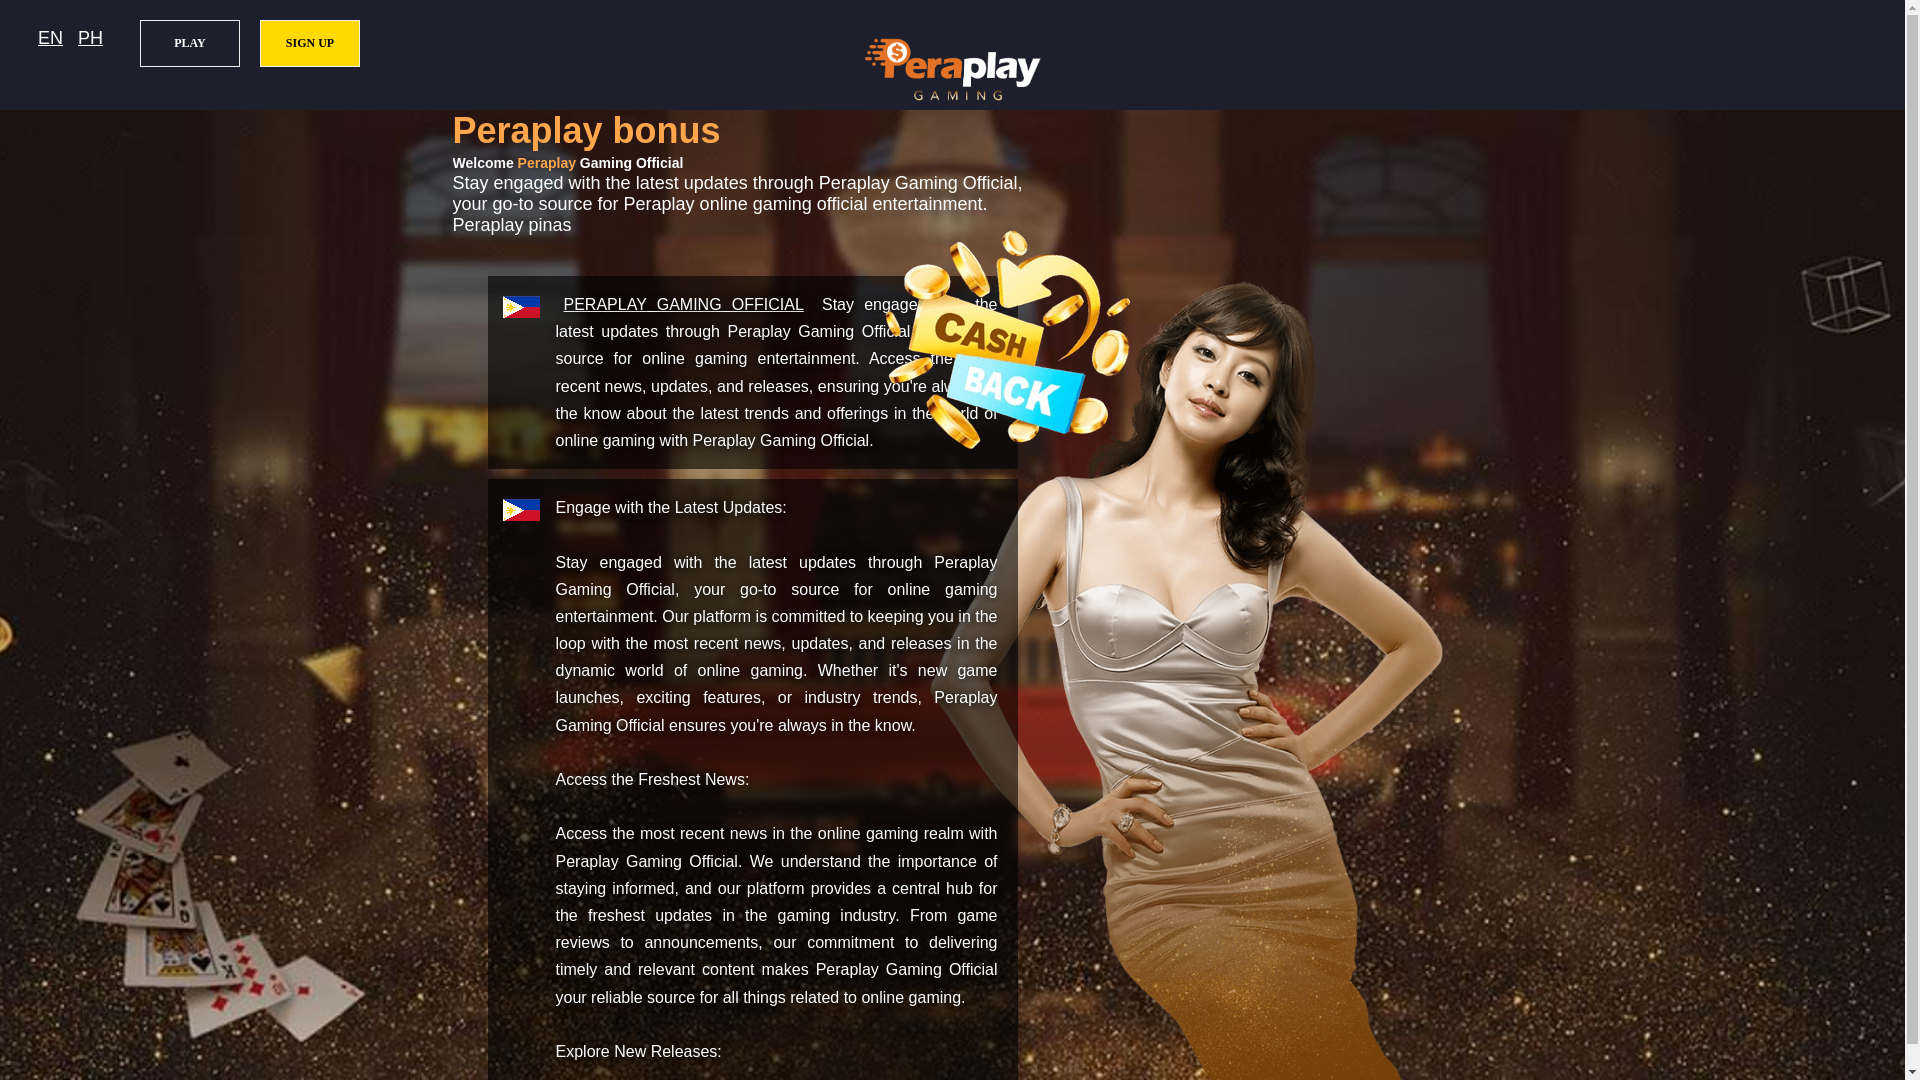  Describe the element at coordinates (190, 43) in the screenshot. I see `PLAY` at that location.